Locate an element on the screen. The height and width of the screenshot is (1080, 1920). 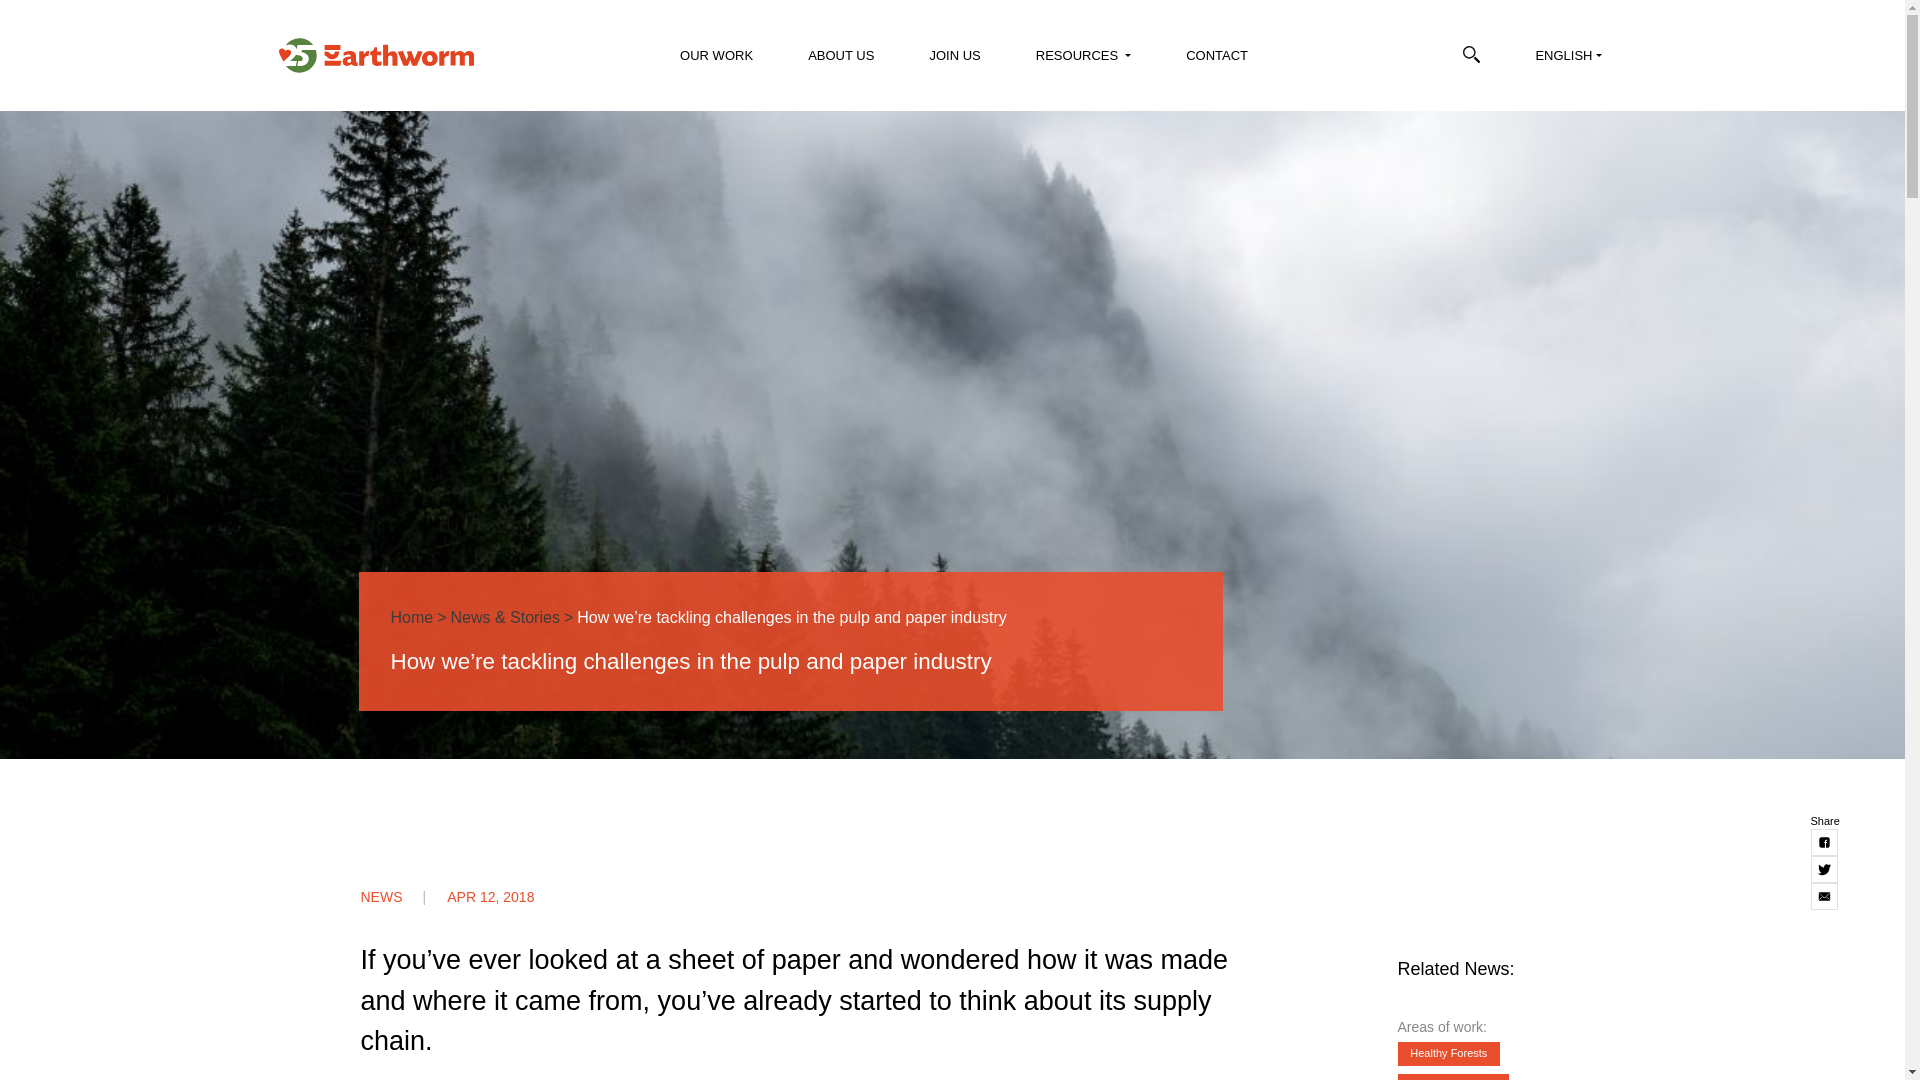
RESOURCES is located at coordinates (1080, 60).